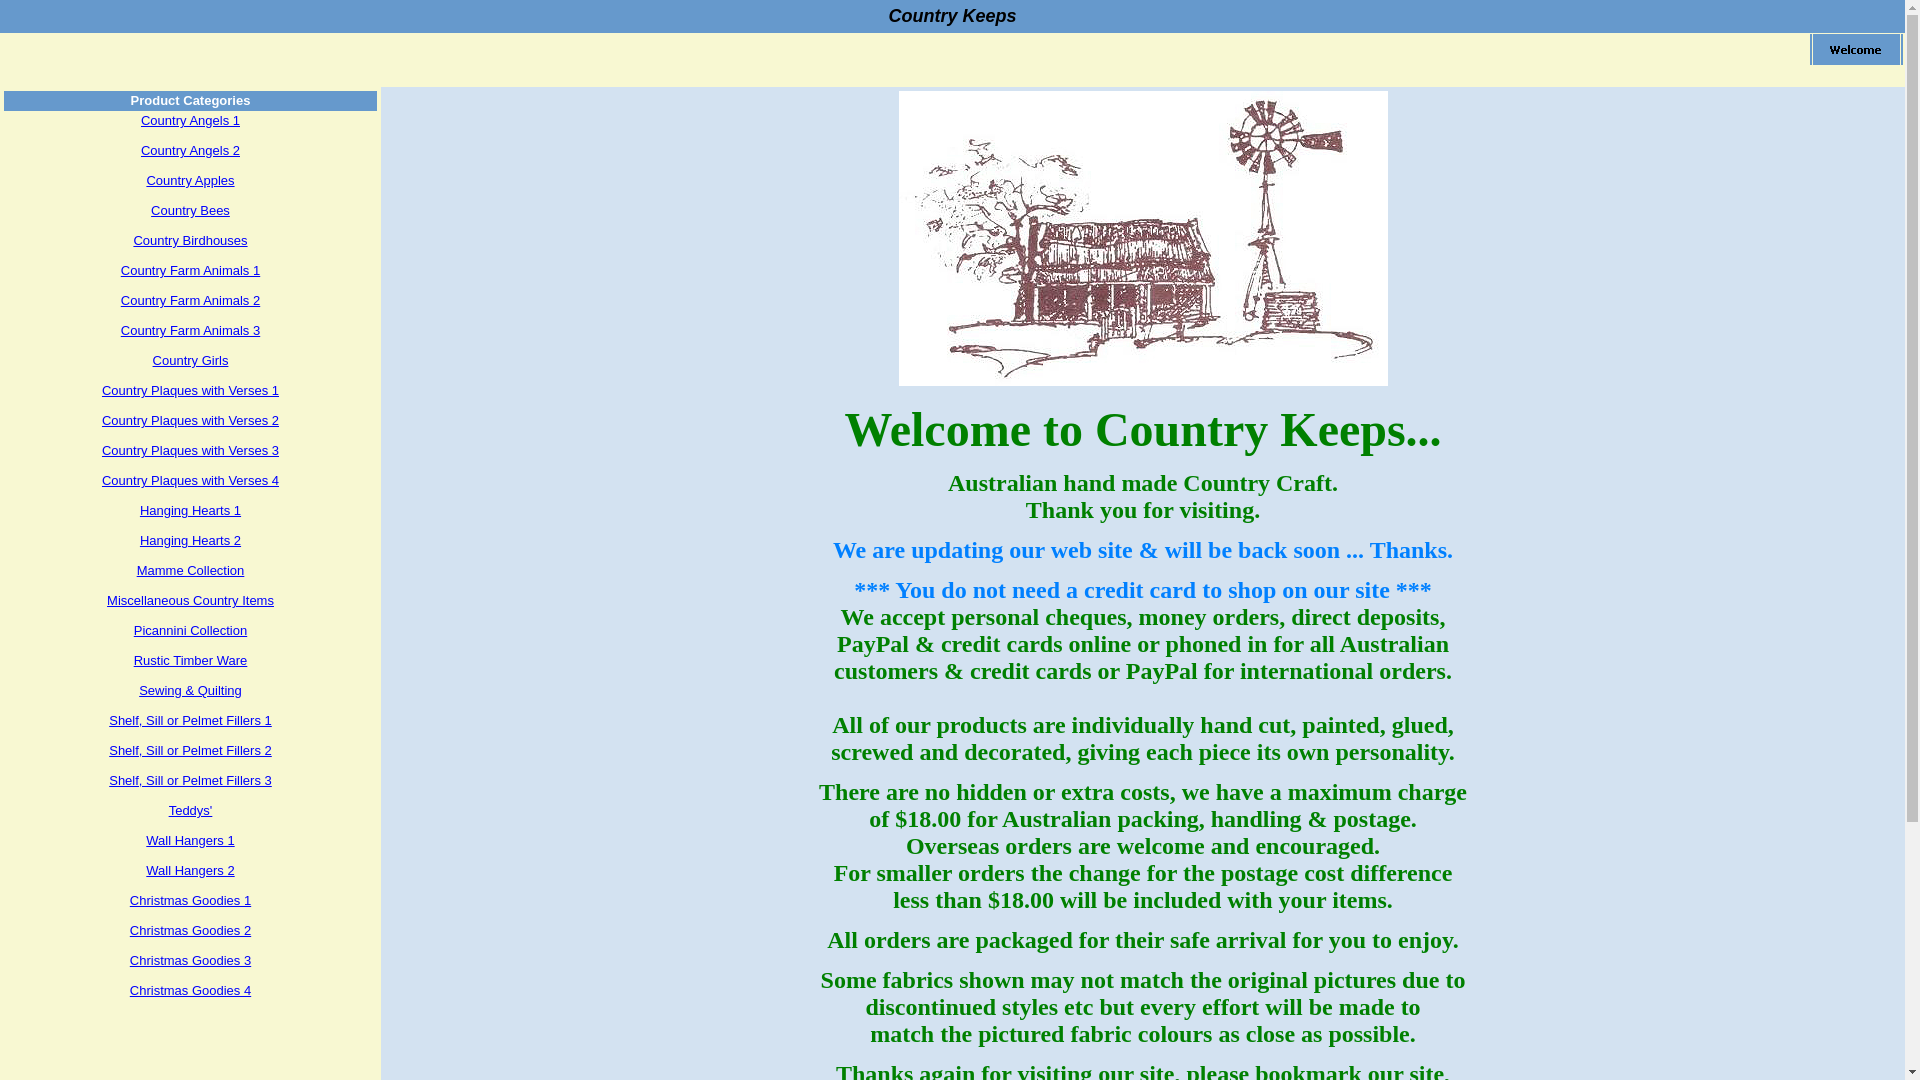 Image resolution: width=1920 pixels, height=1080 pixels. Describe the element at coordinates (191, 660) in the screenshot. I see `Rustic Timber Ware` at that location.